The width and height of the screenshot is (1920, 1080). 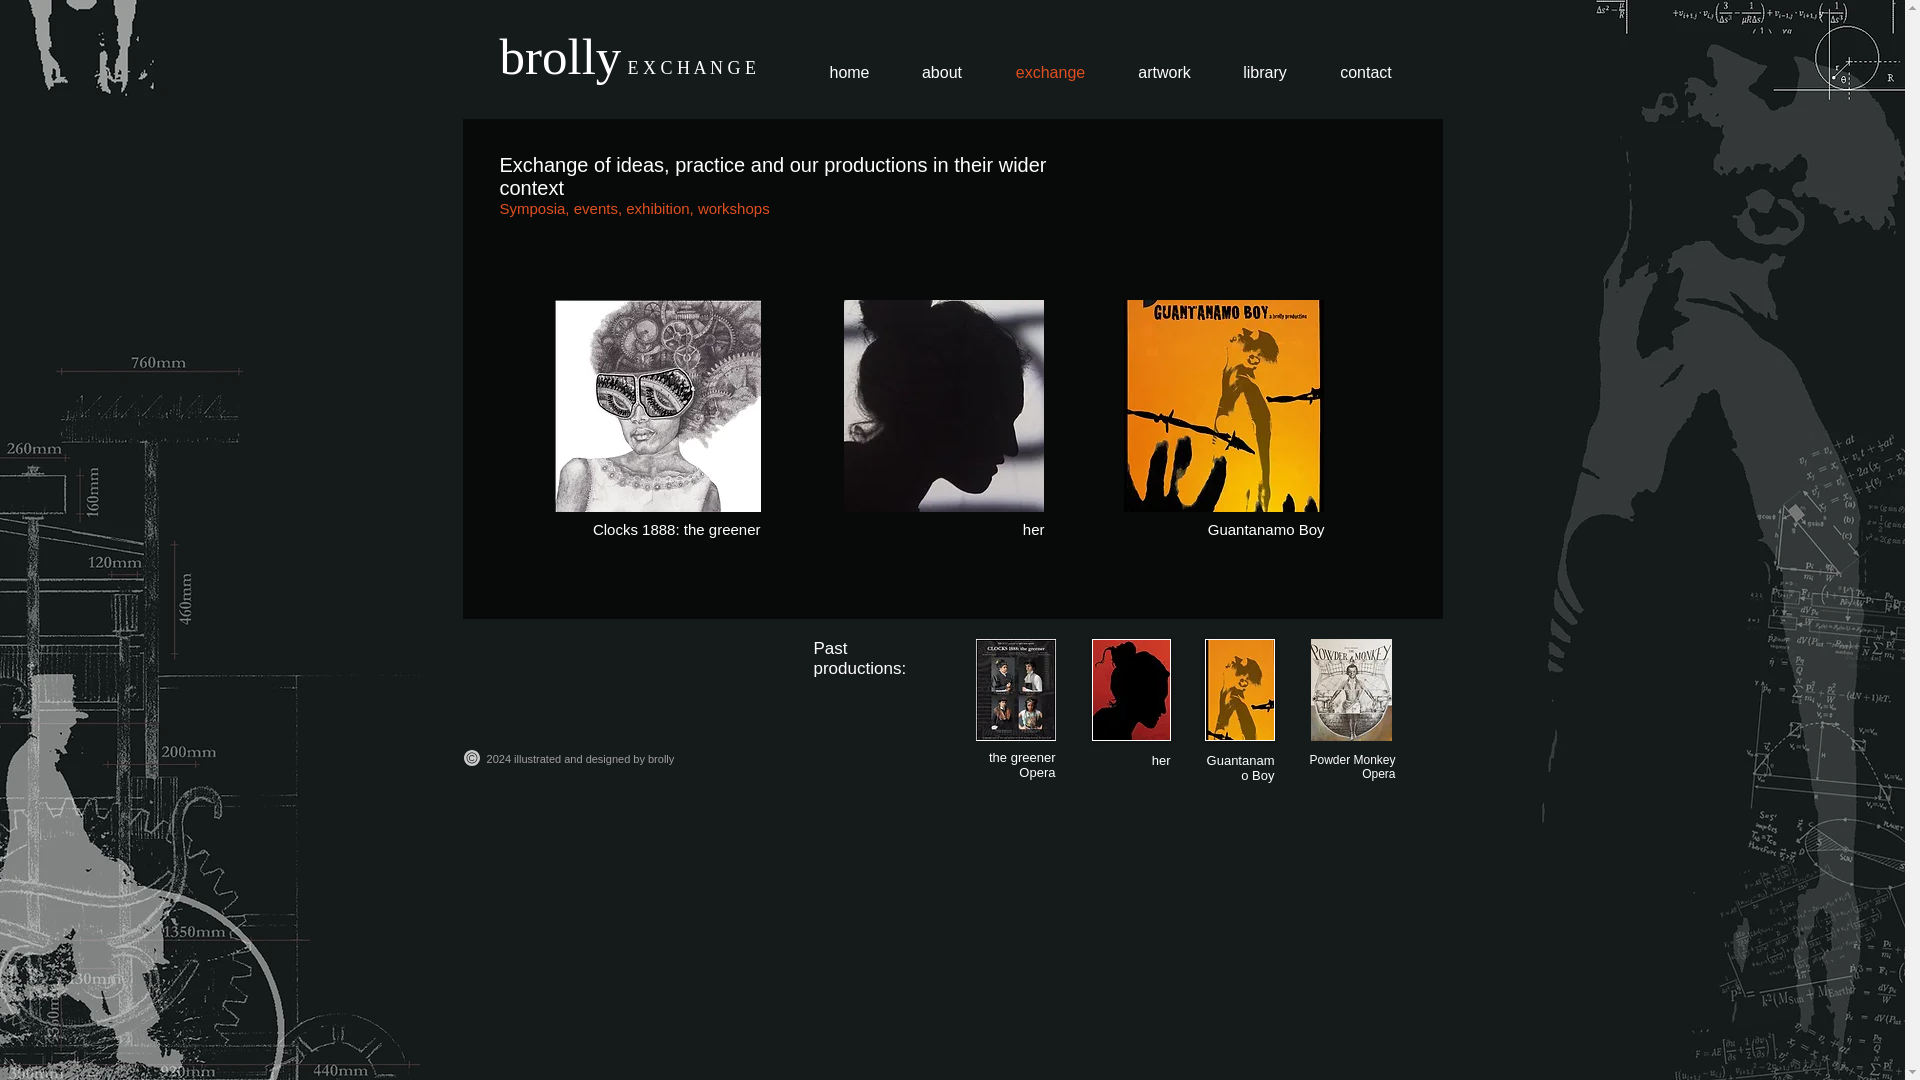 I want to click on library, so click(x=1264, y=72).